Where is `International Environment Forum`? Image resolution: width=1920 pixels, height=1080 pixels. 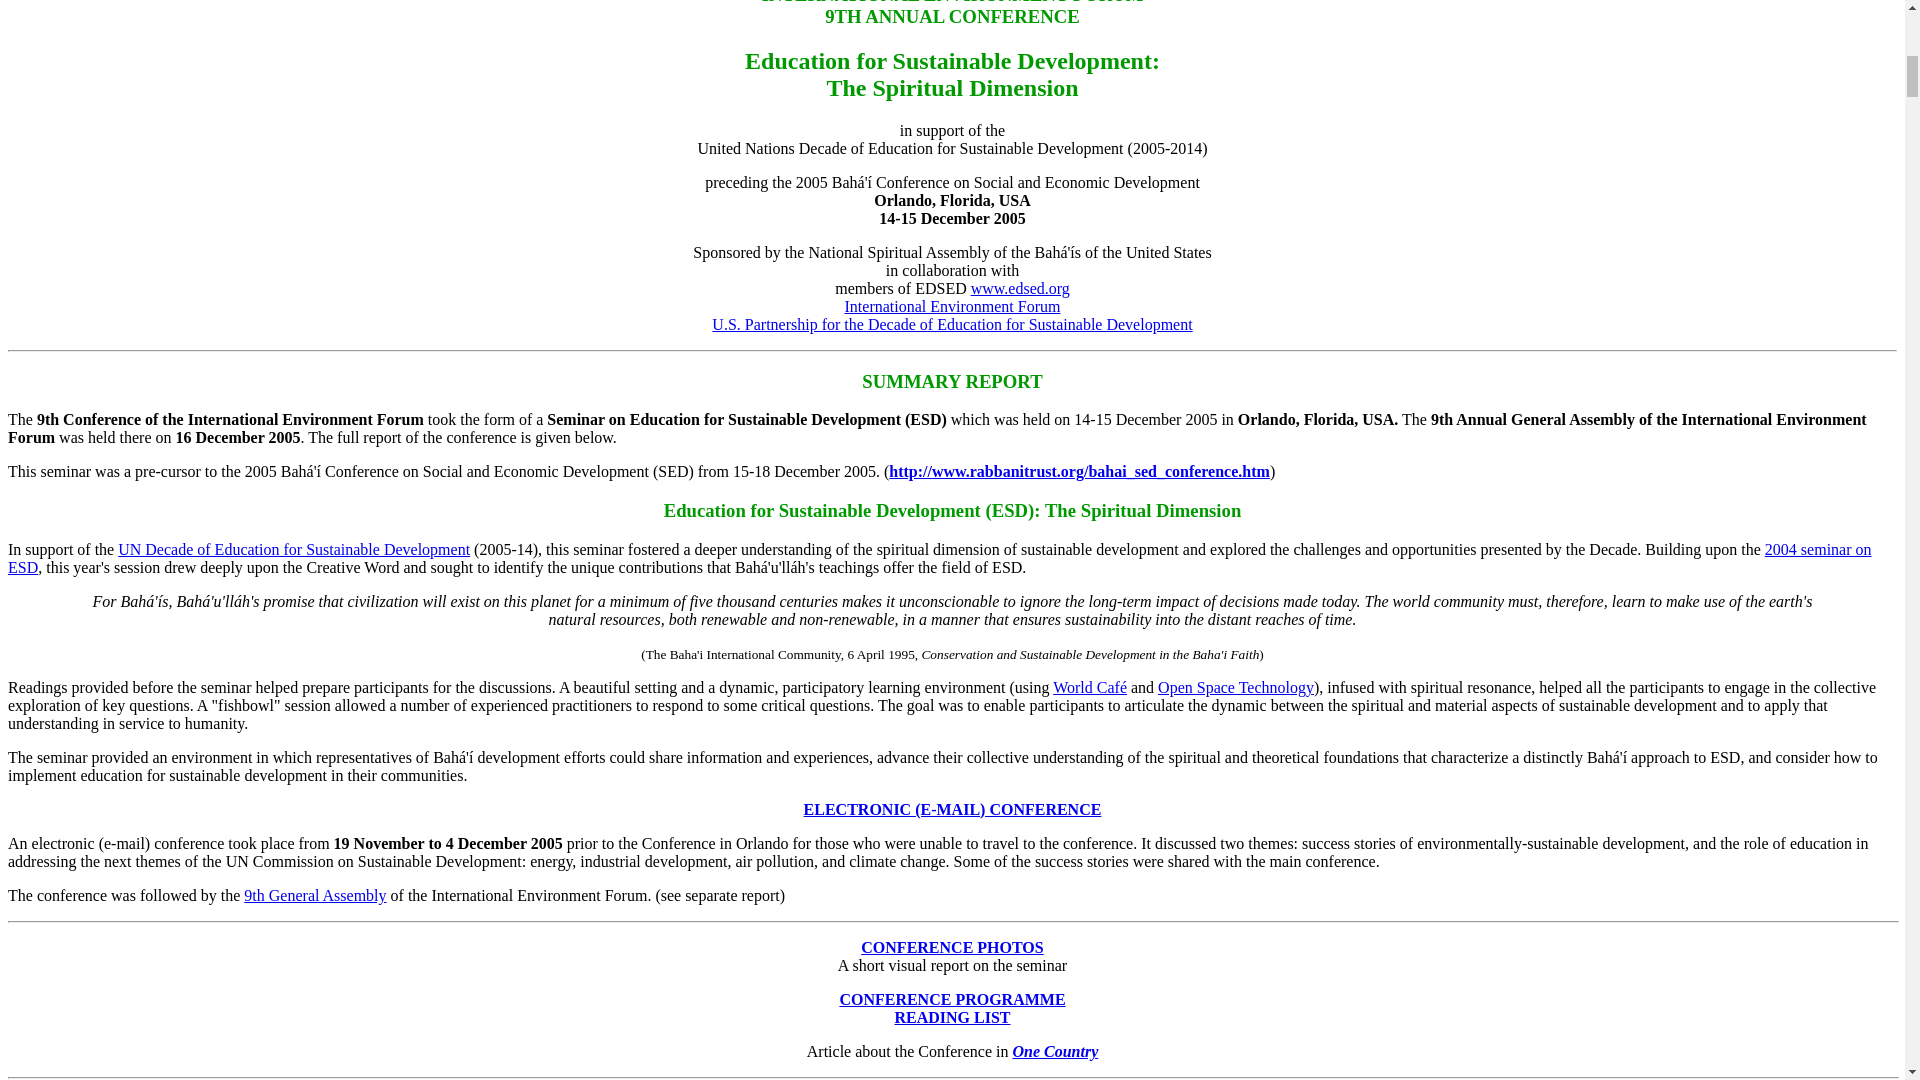
International Environment Forum is located at coordinates (952, 306).